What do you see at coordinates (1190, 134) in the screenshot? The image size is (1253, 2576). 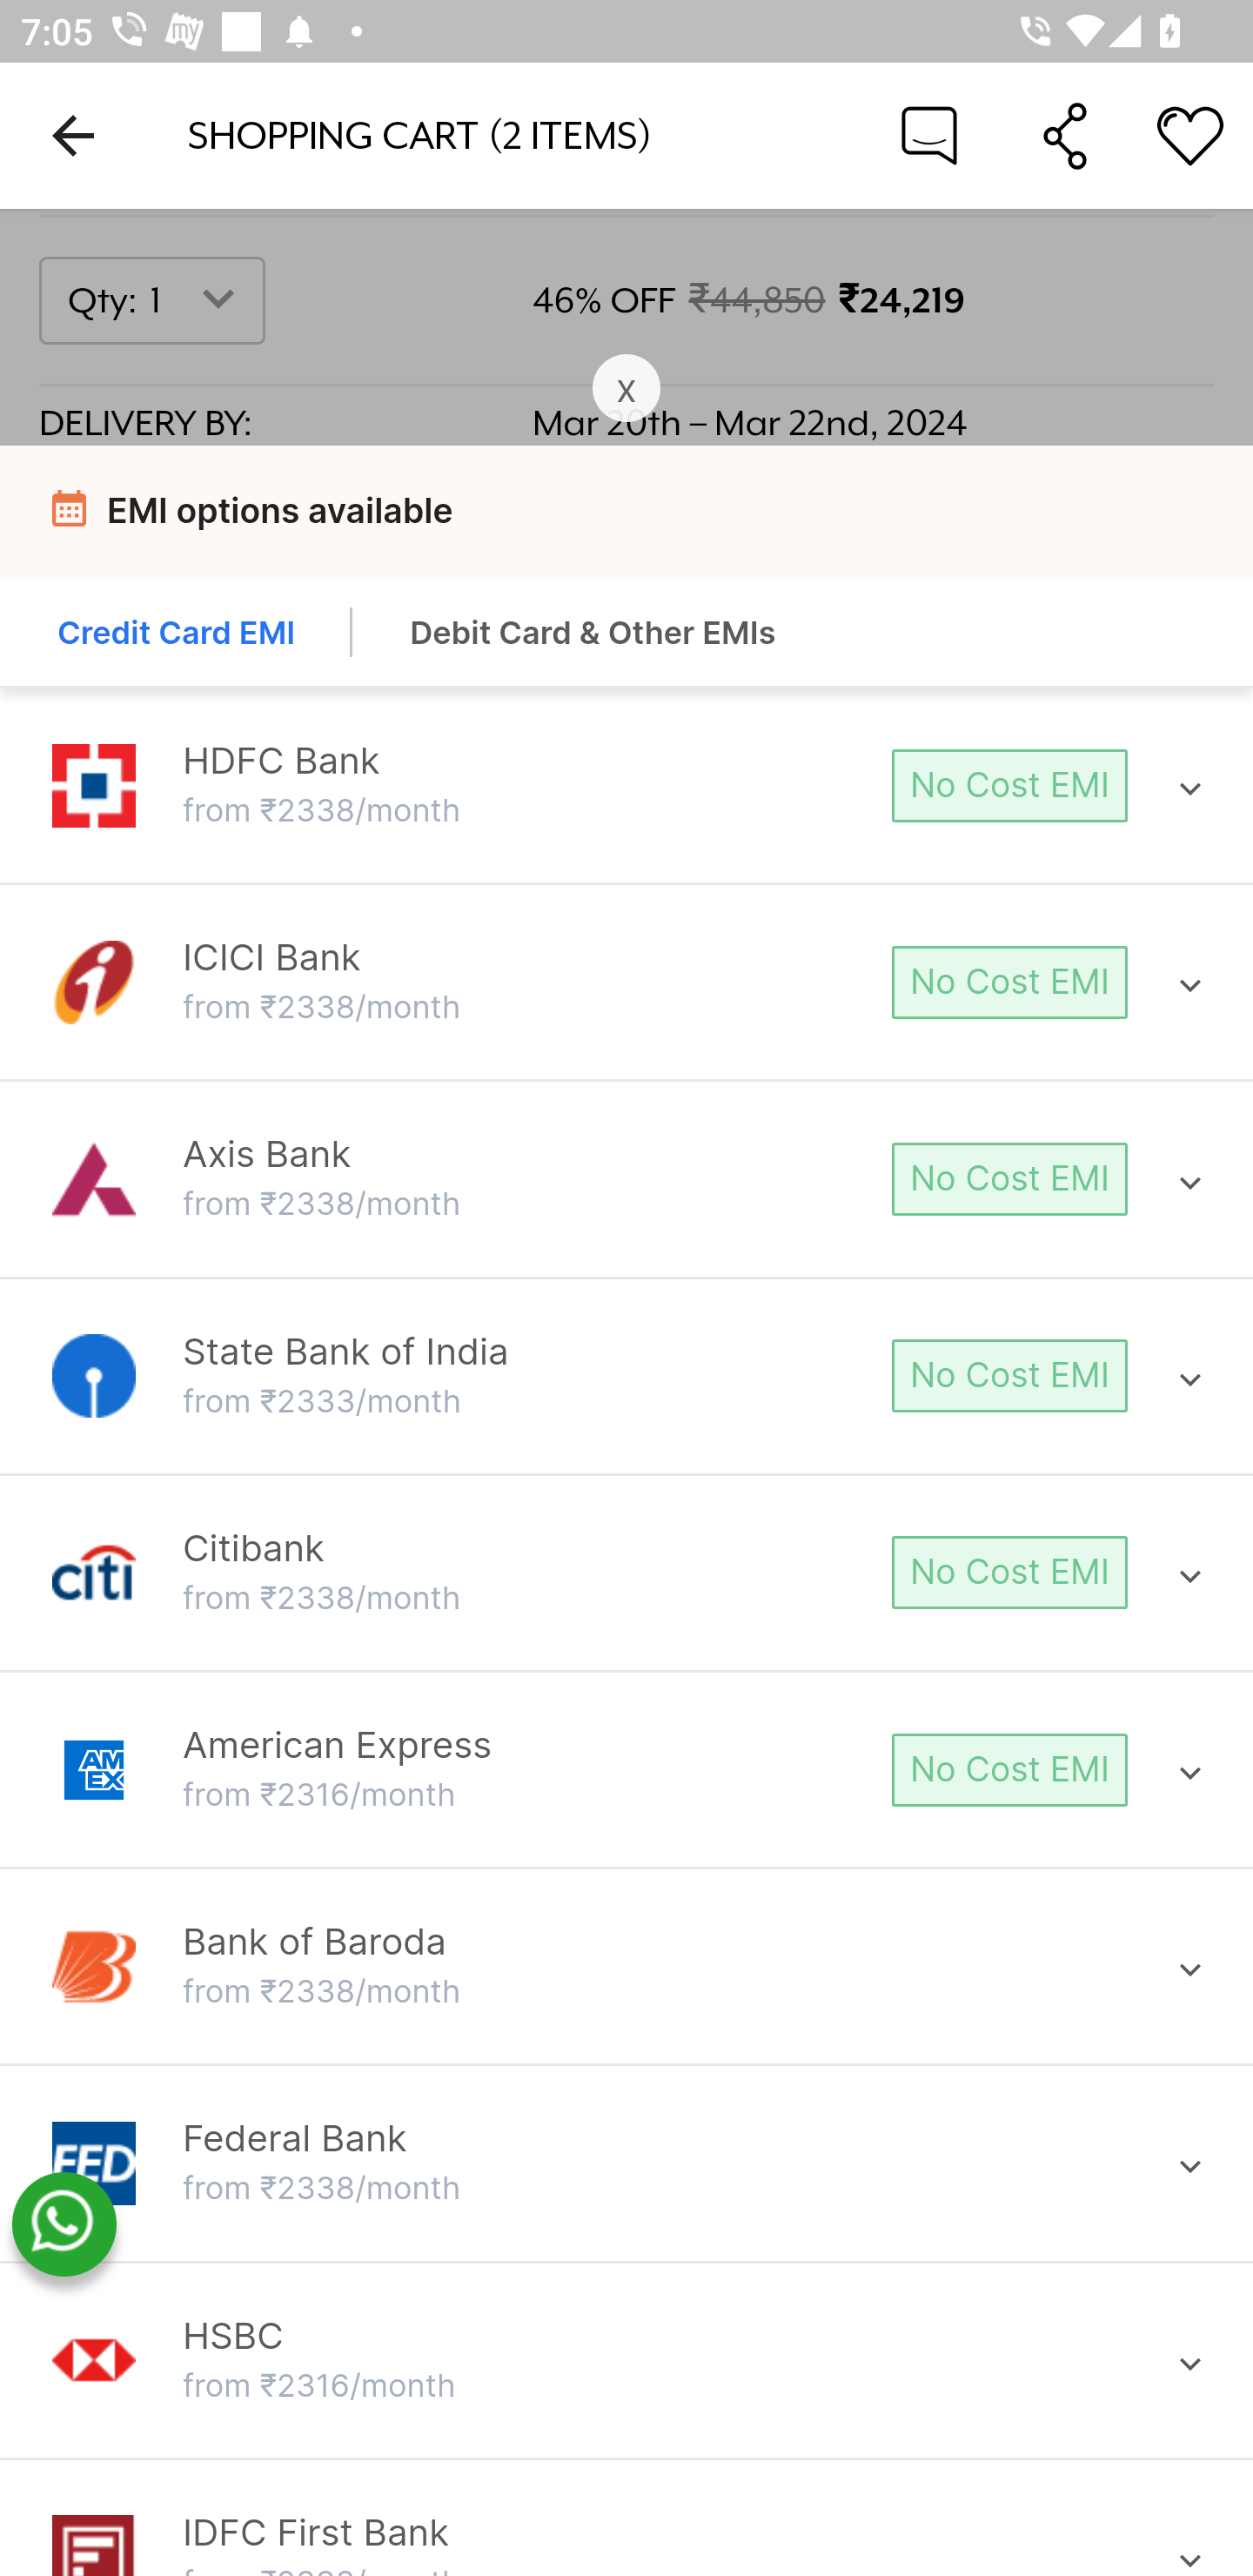 I see `Wishlist` at bounding box center [1190, 134].